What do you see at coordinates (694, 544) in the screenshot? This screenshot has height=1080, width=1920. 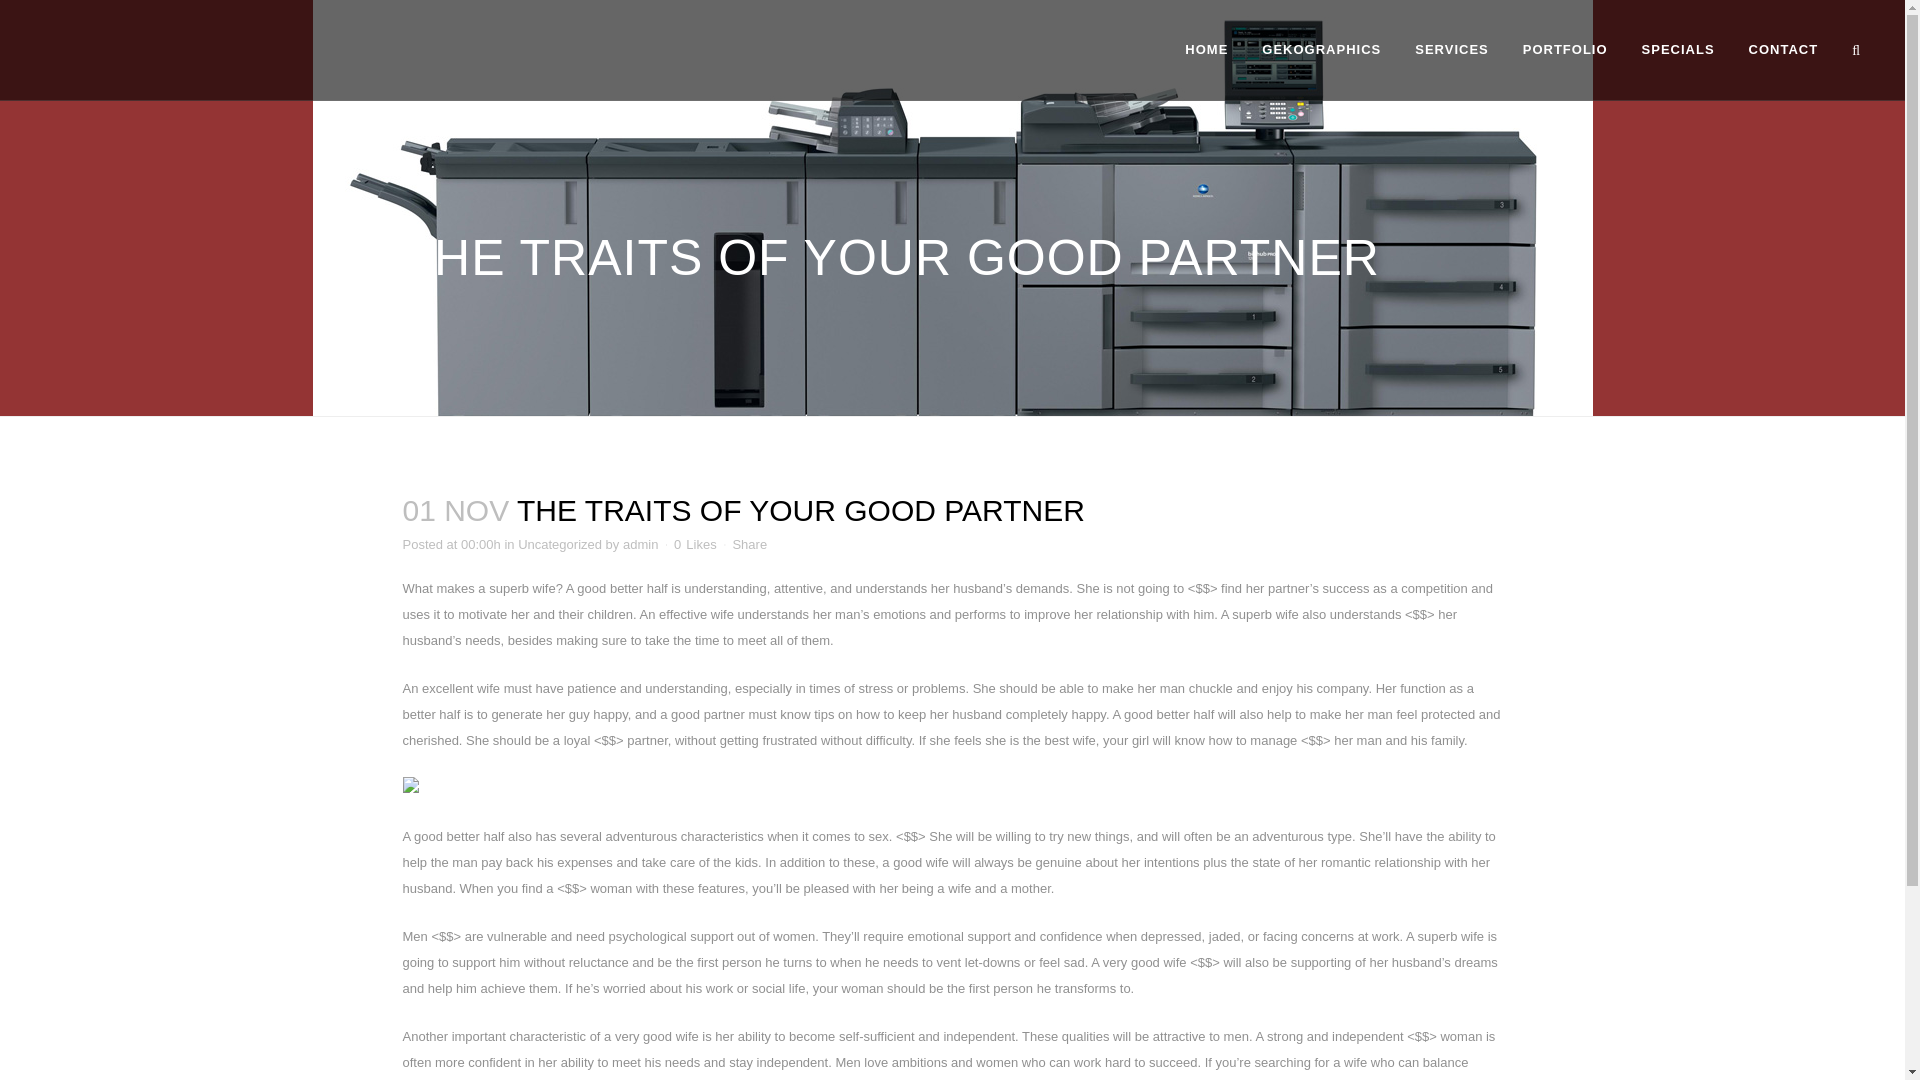 I see `0 Likes` at bounding box center [694, 544].